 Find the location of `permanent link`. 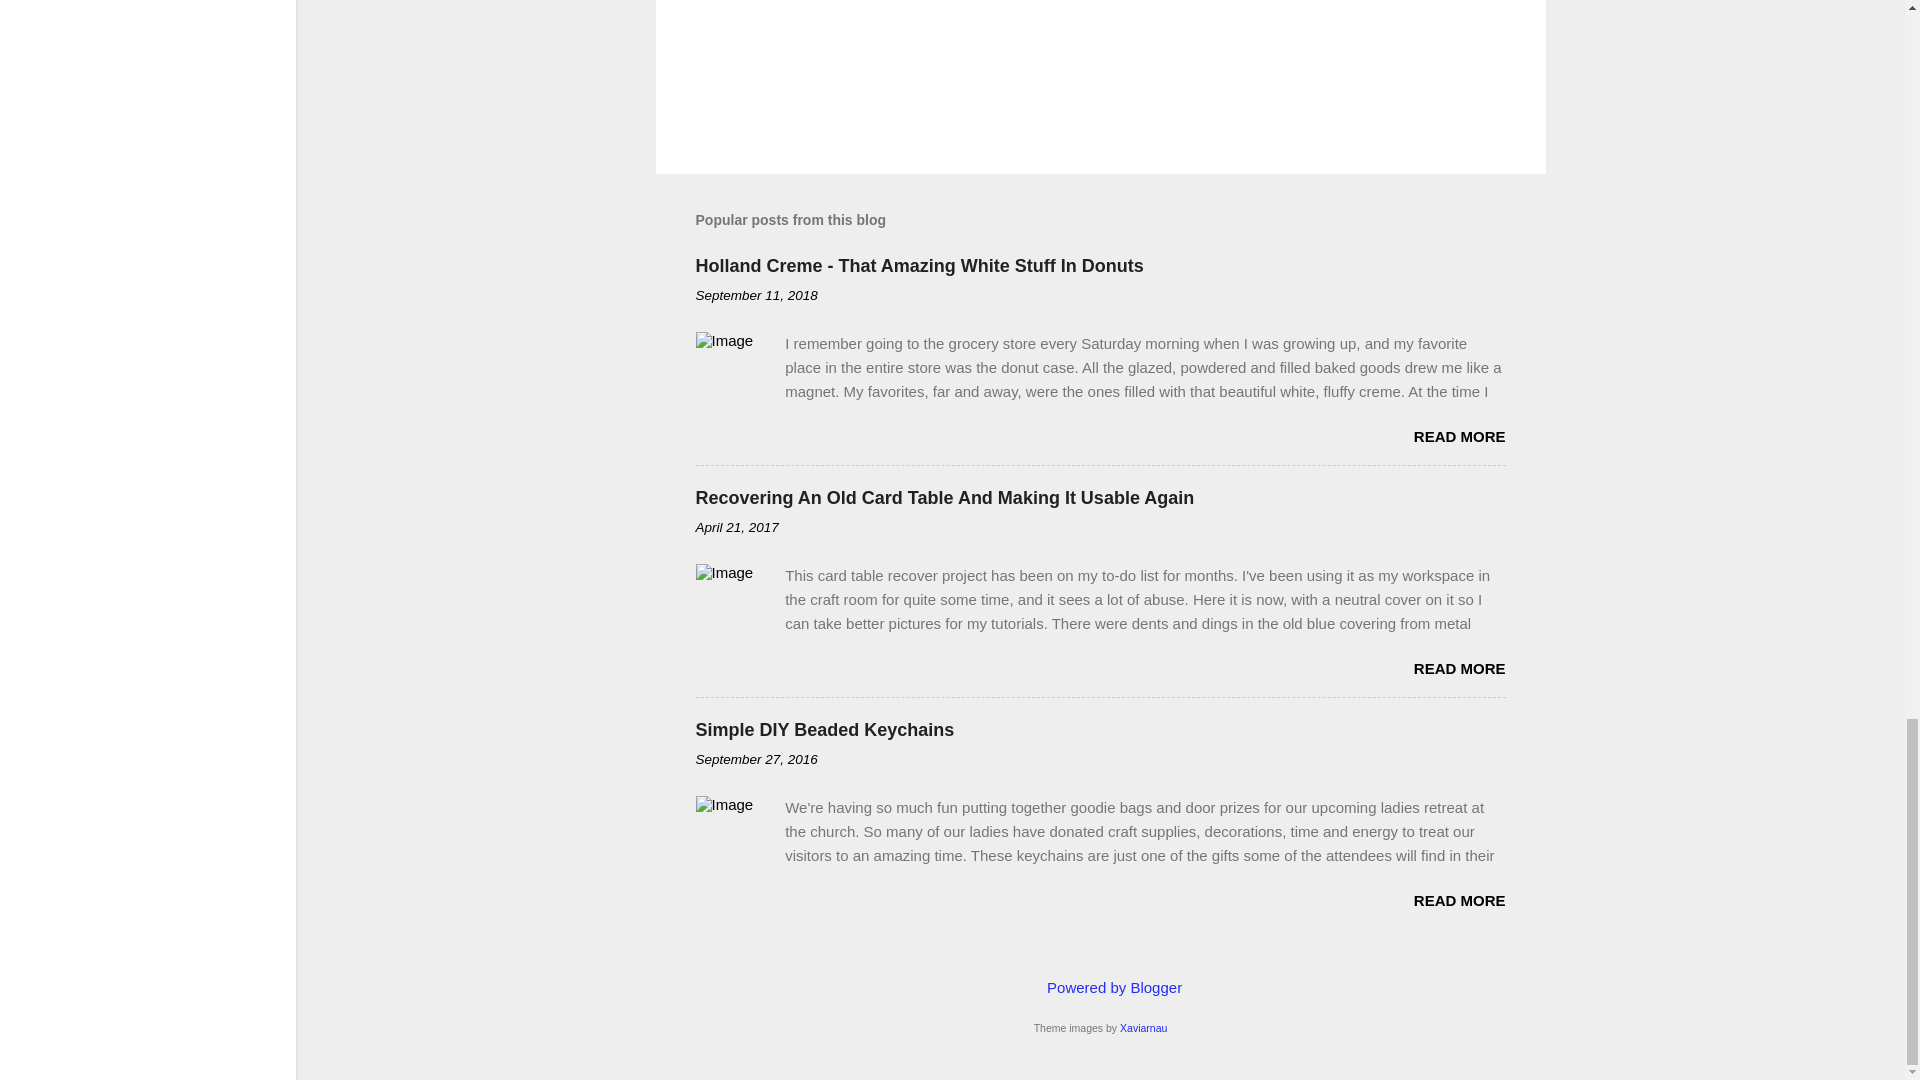

permanent link is located at coordinates (756, 296).